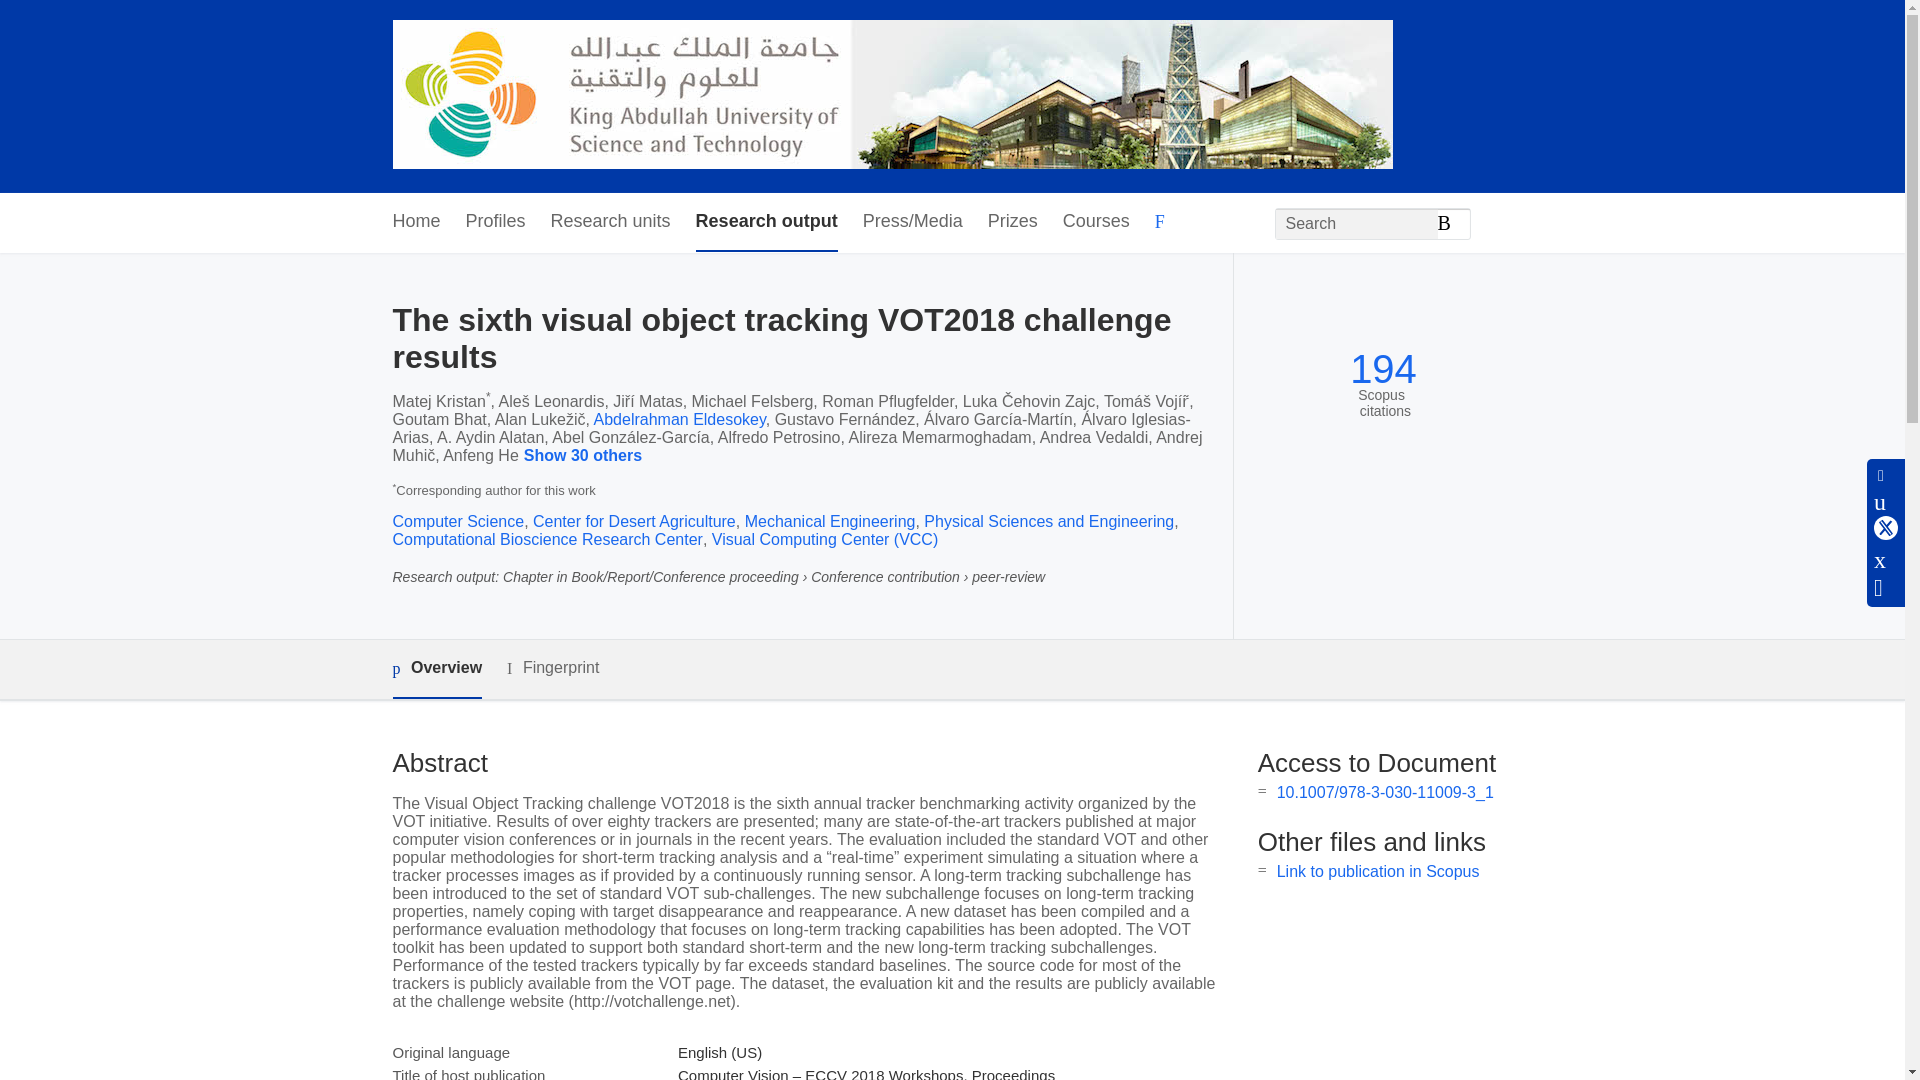 This screenshot has height=1080, width=1920. Describe the element at coordinates (496, 222) in the screenshot. I see `Profiles` at that location.